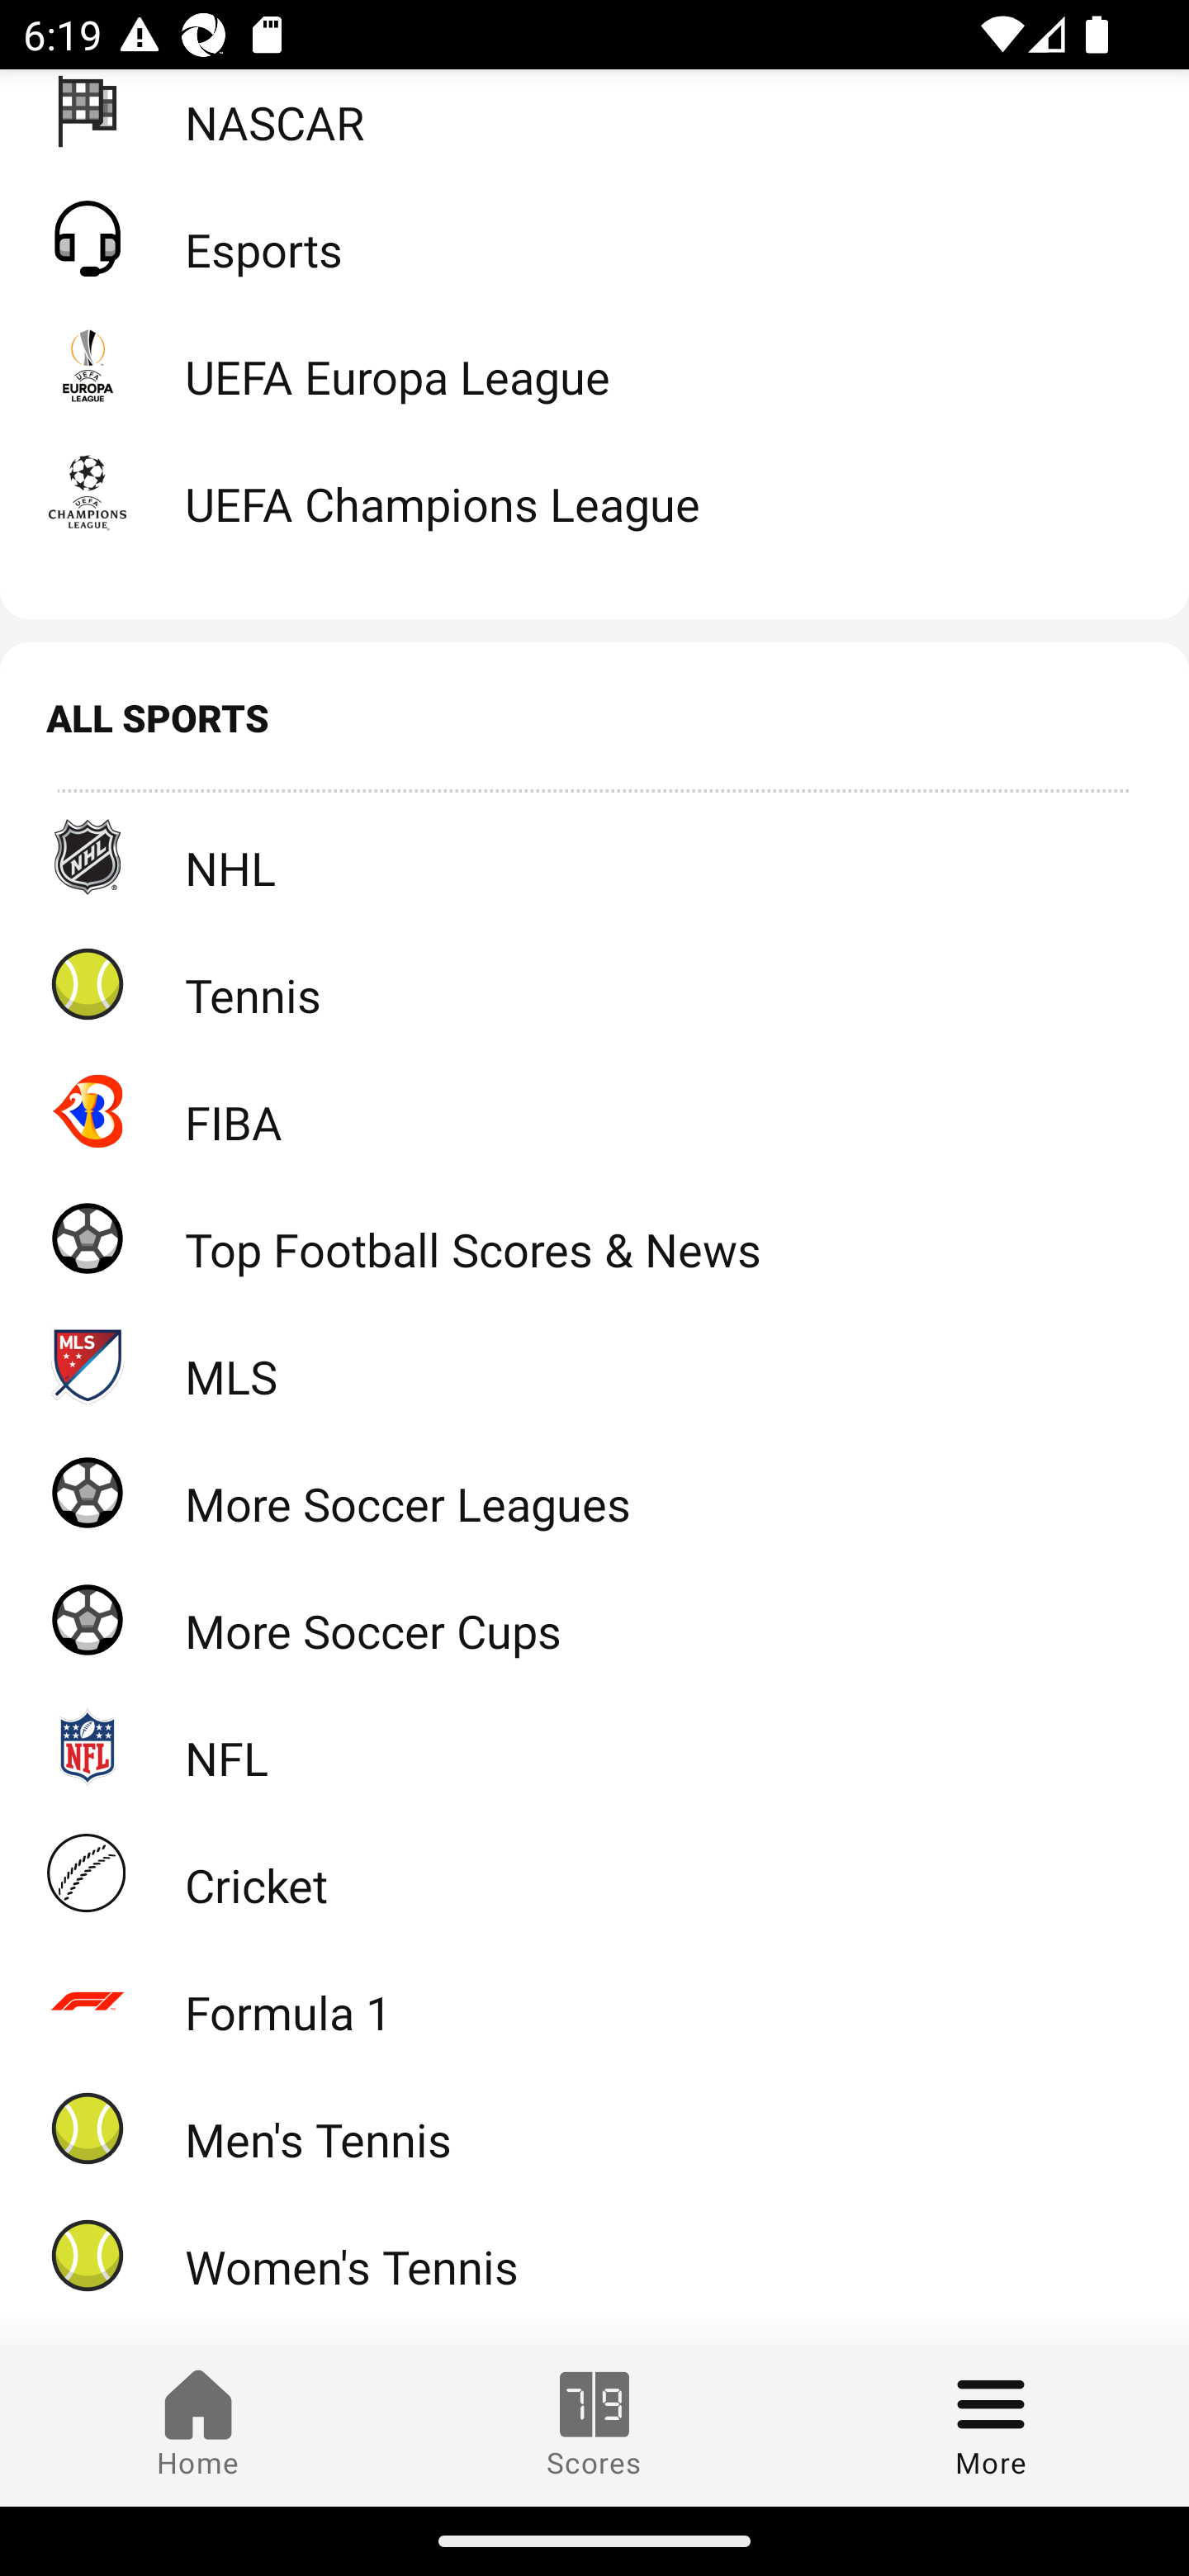  I want to click on Top Football Scores & News, so click(594, 1237).